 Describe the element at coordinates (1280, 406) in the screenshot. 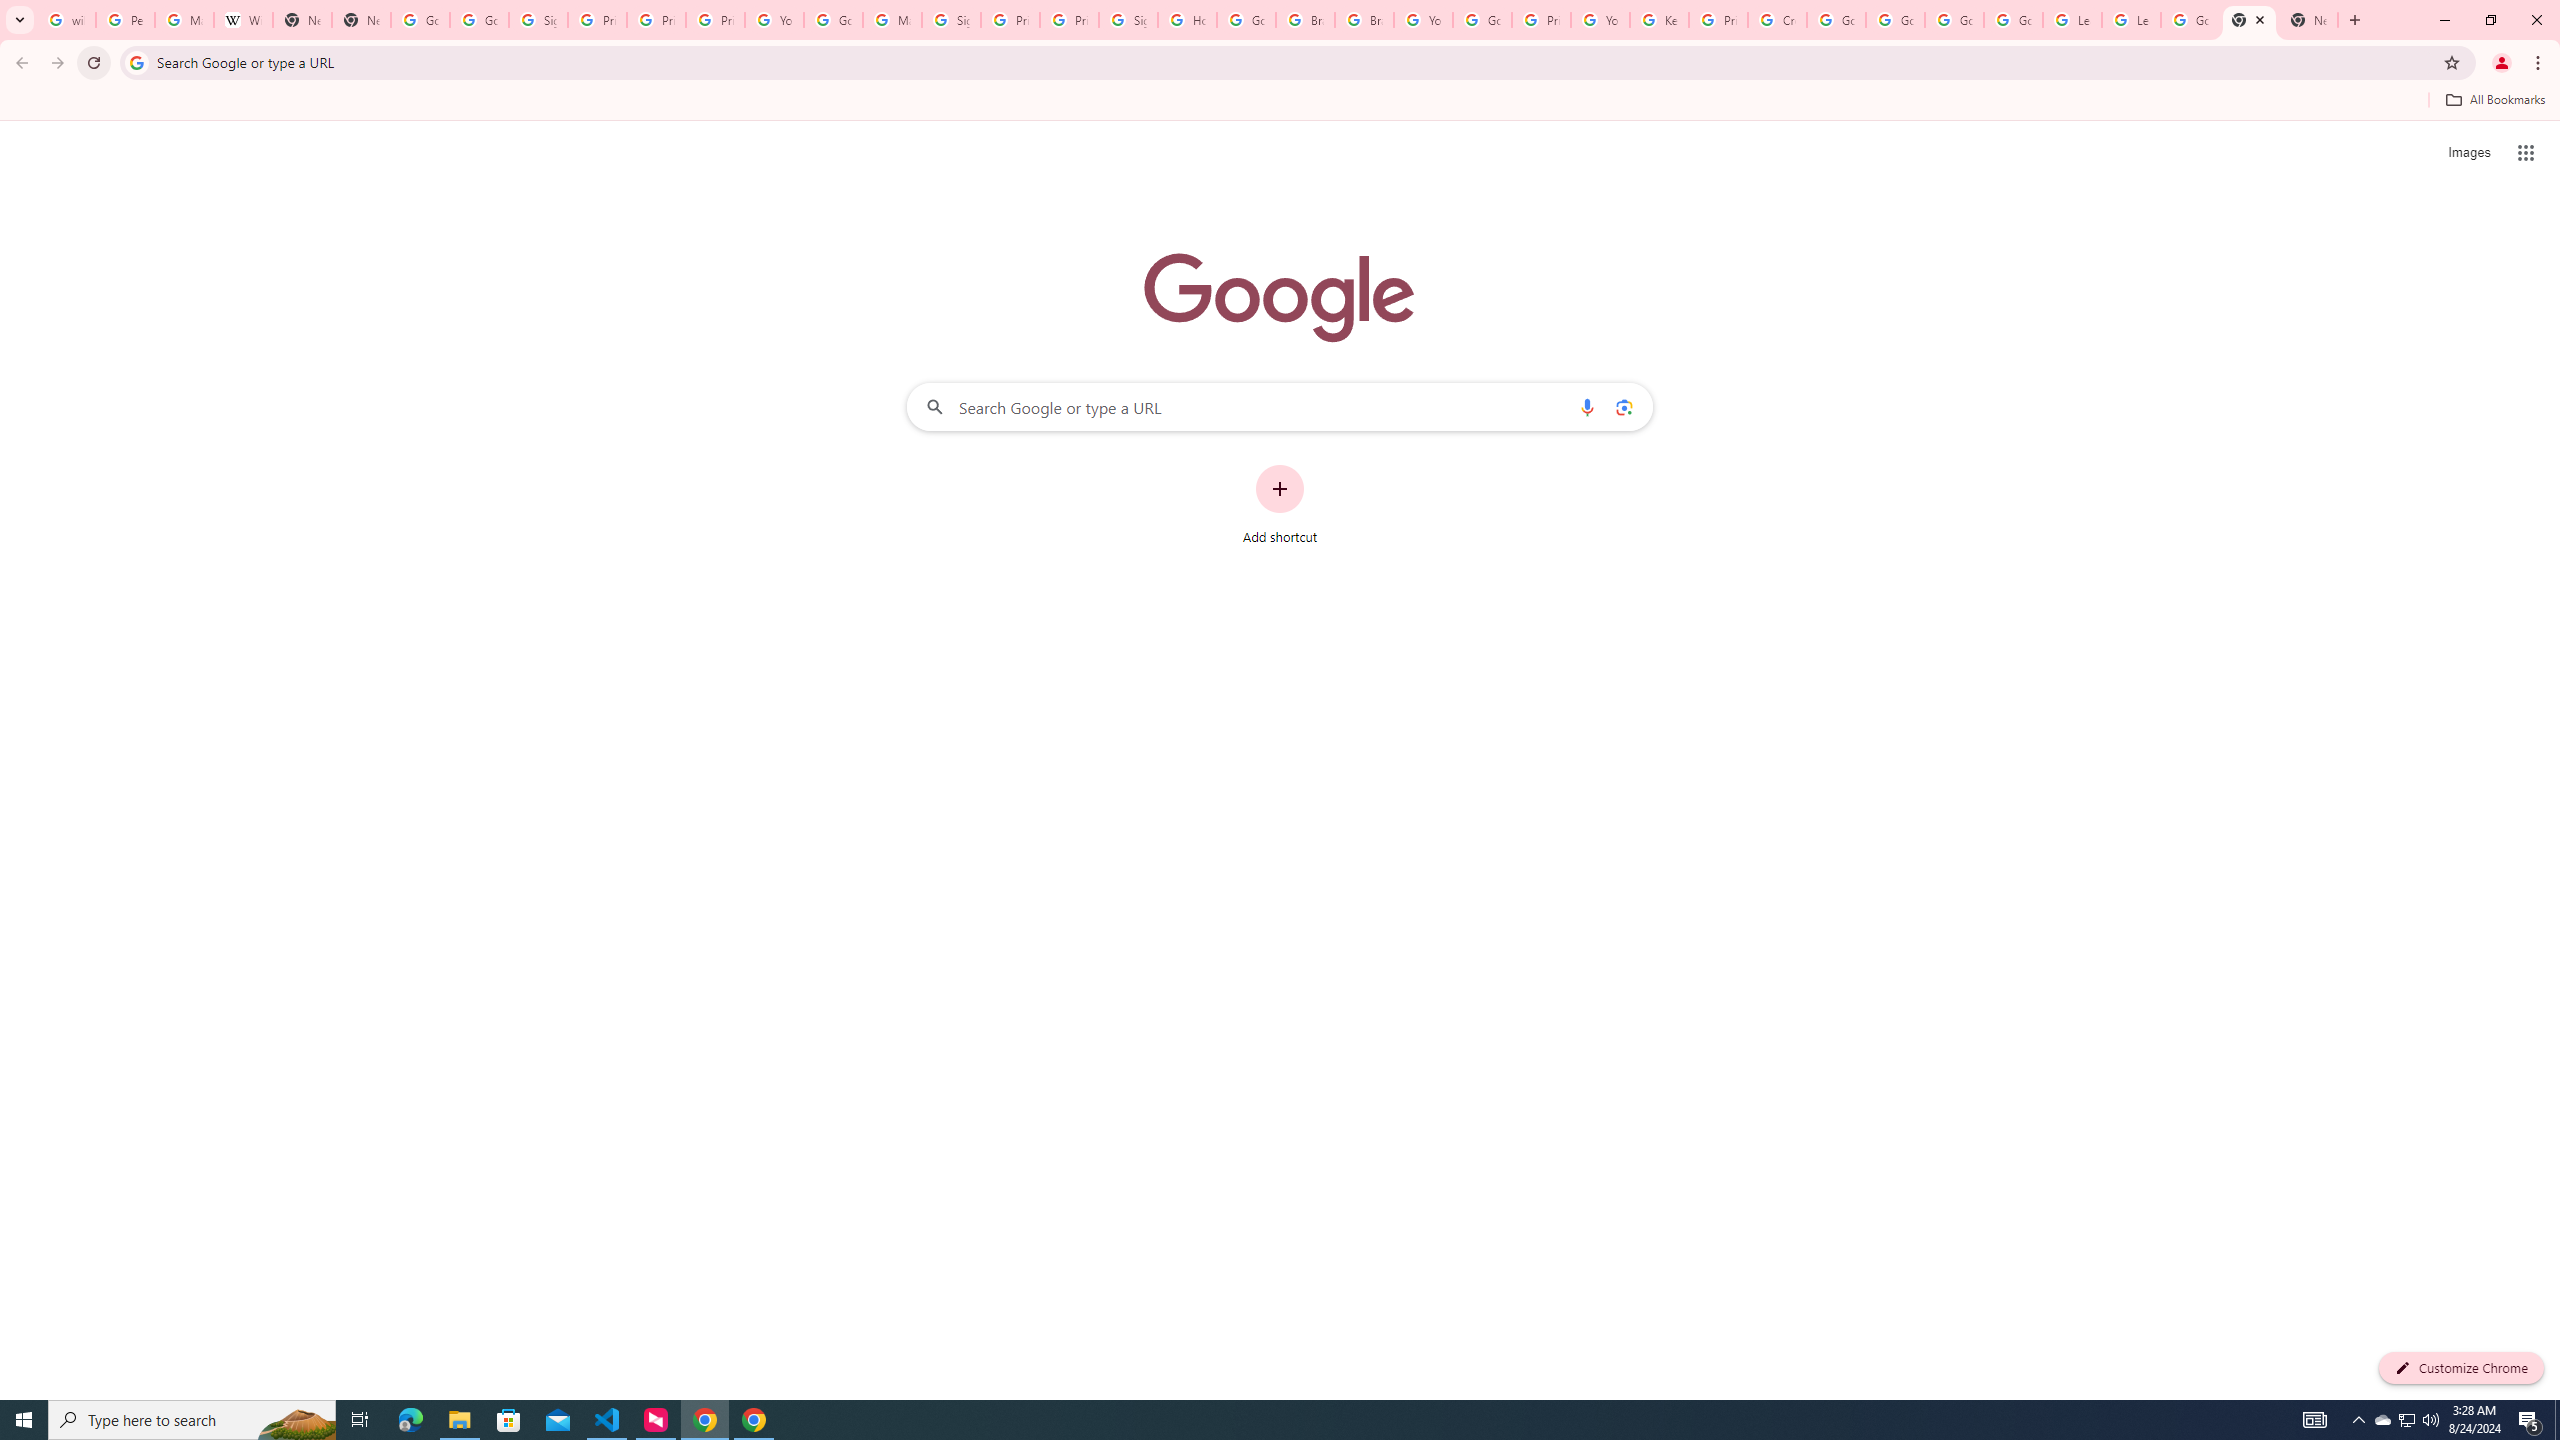

I see `Search Google or type a URL` at that location.